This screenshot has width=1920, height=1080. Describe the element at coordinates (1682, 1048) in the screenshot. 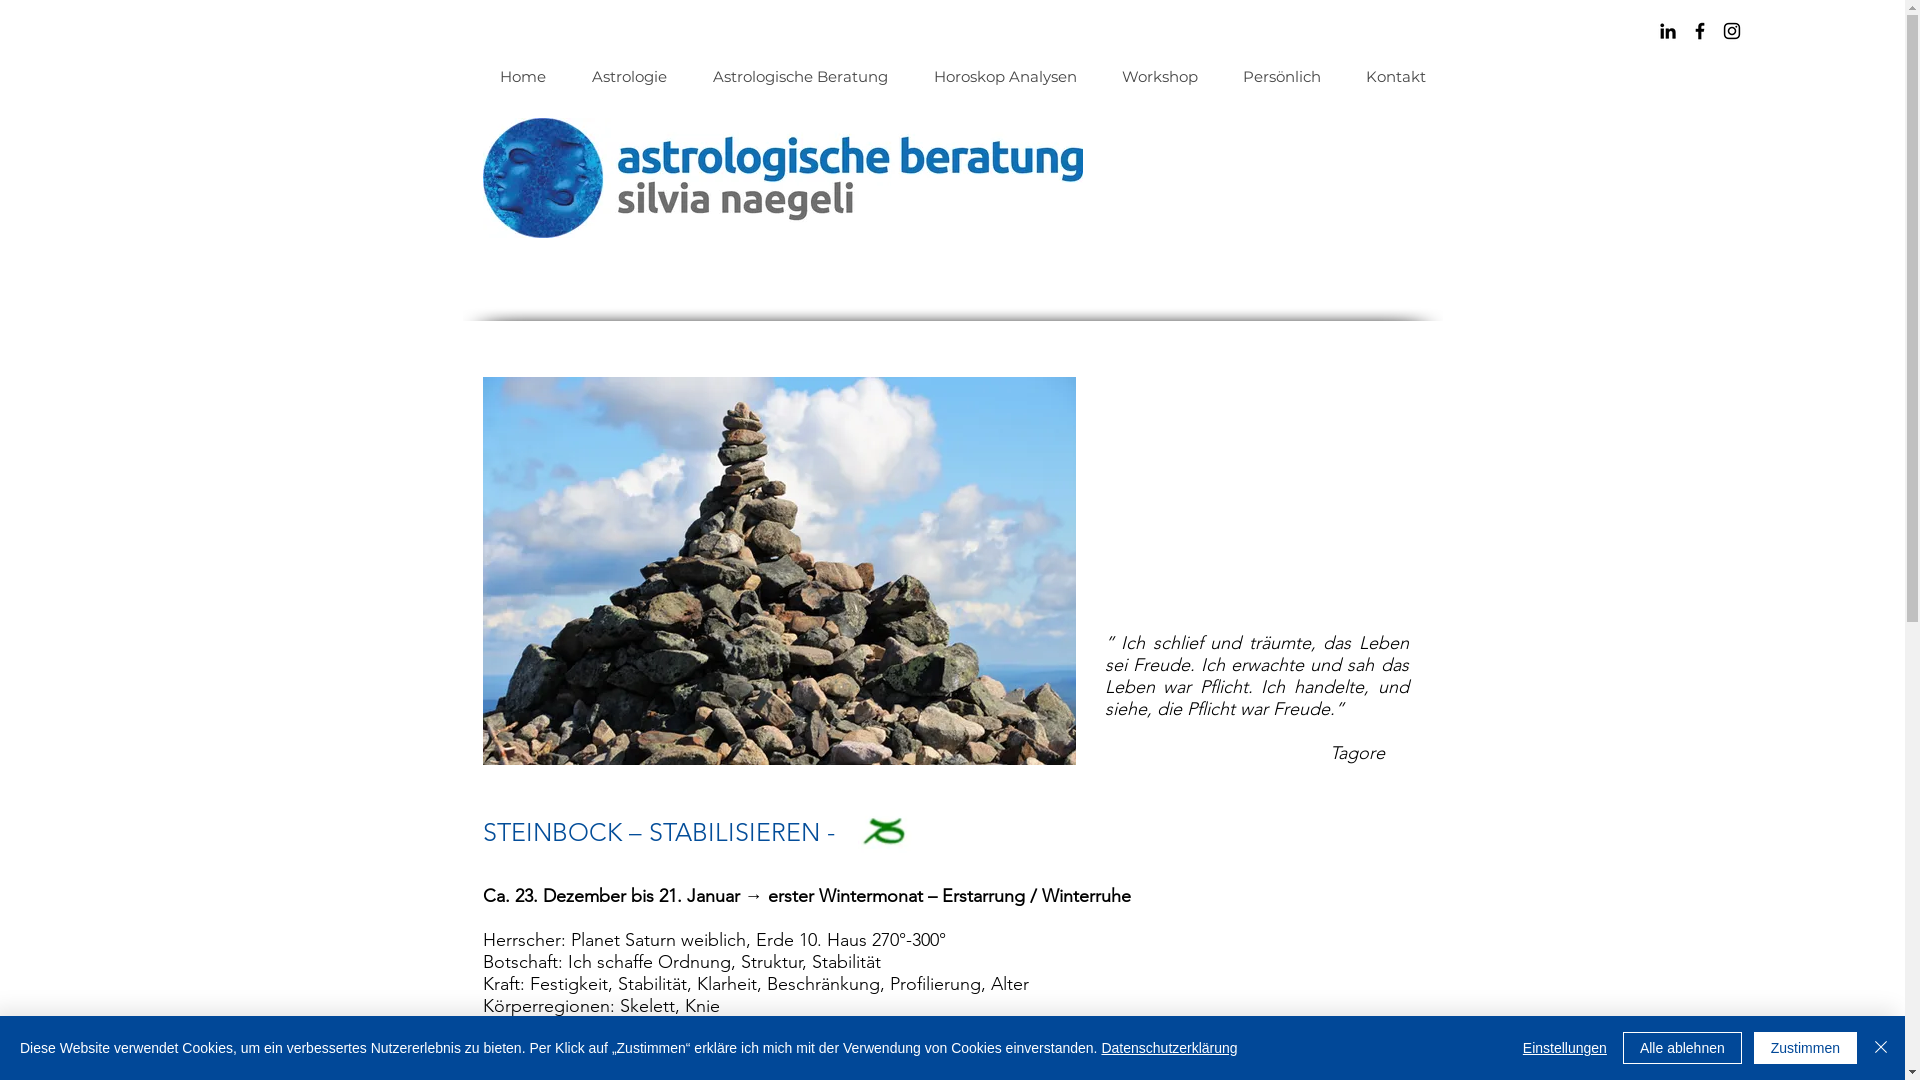

I see `Alle ablehnen` at that location.